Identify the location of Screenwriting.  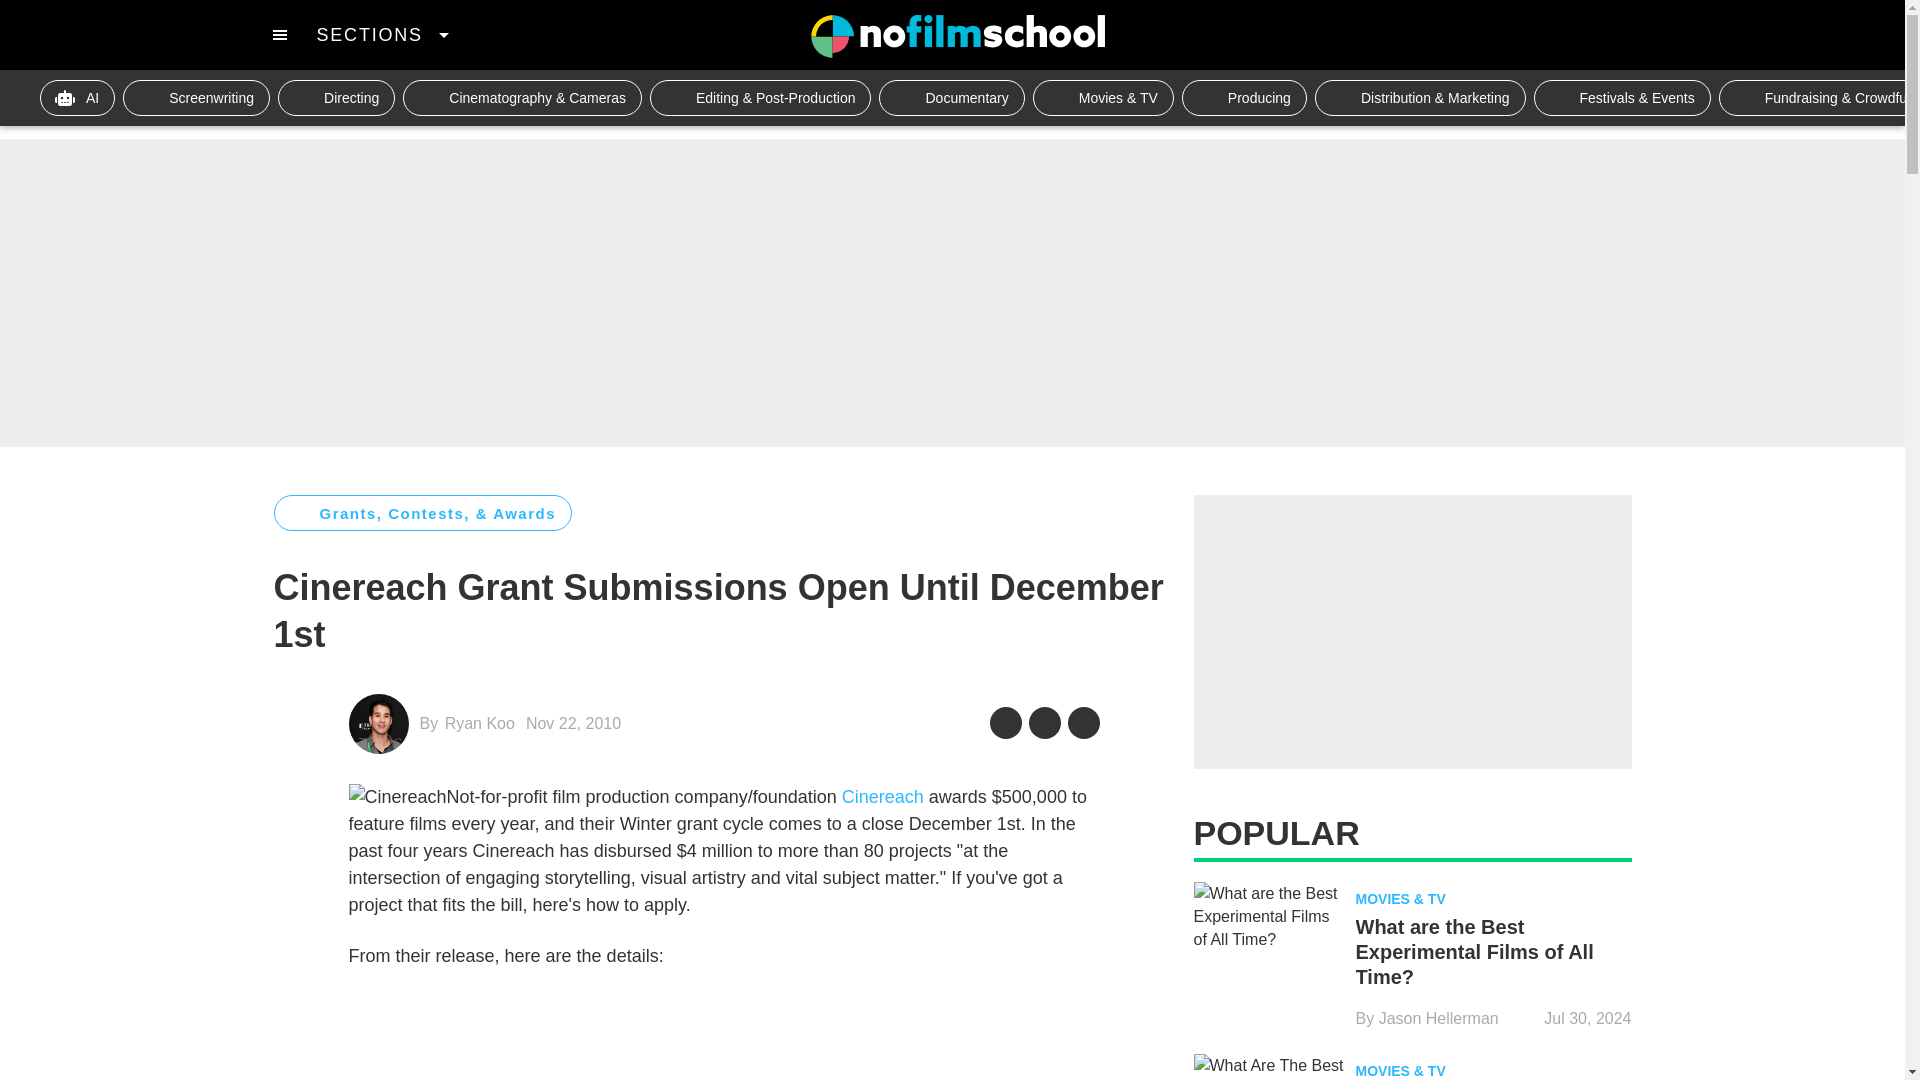
(196, 97).